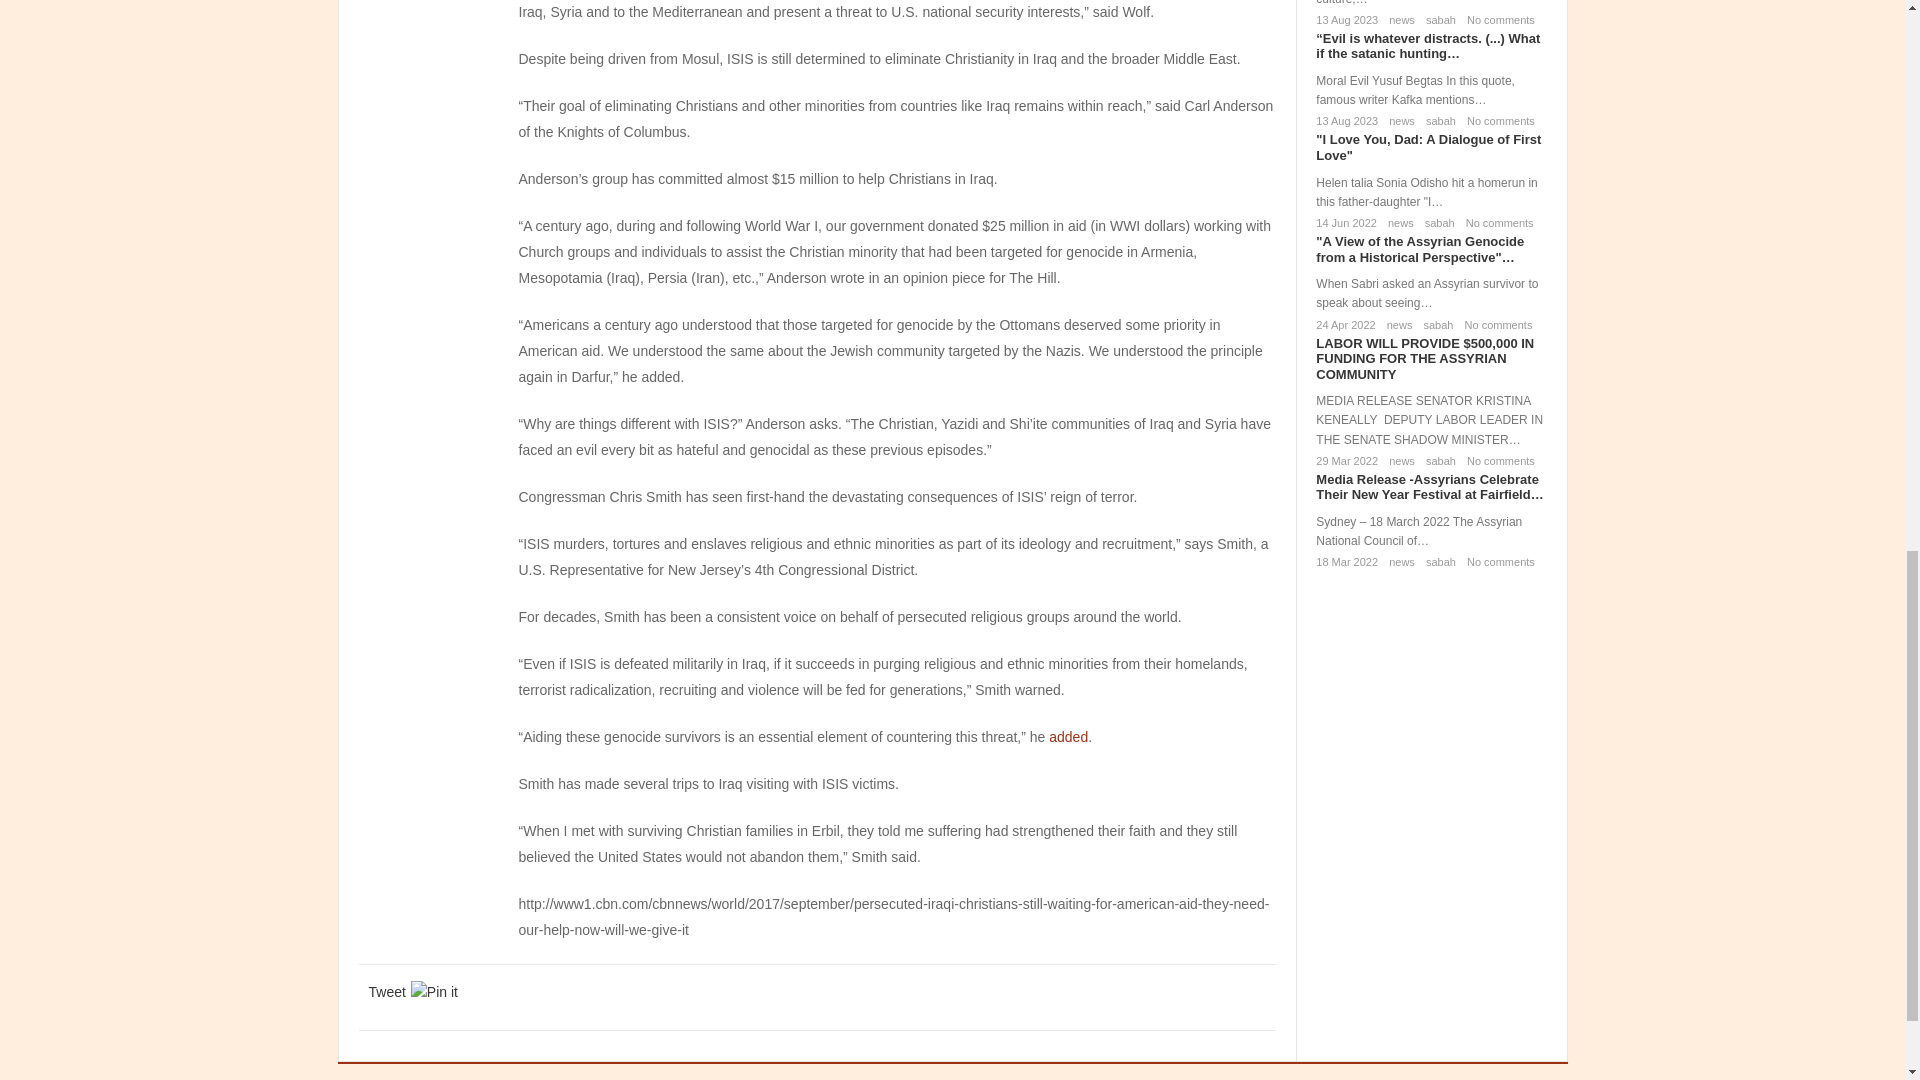 The image size is (1920, 1080). Describe the element at coordinates (1068, 737) in the screenshot. I see `added` at that location.